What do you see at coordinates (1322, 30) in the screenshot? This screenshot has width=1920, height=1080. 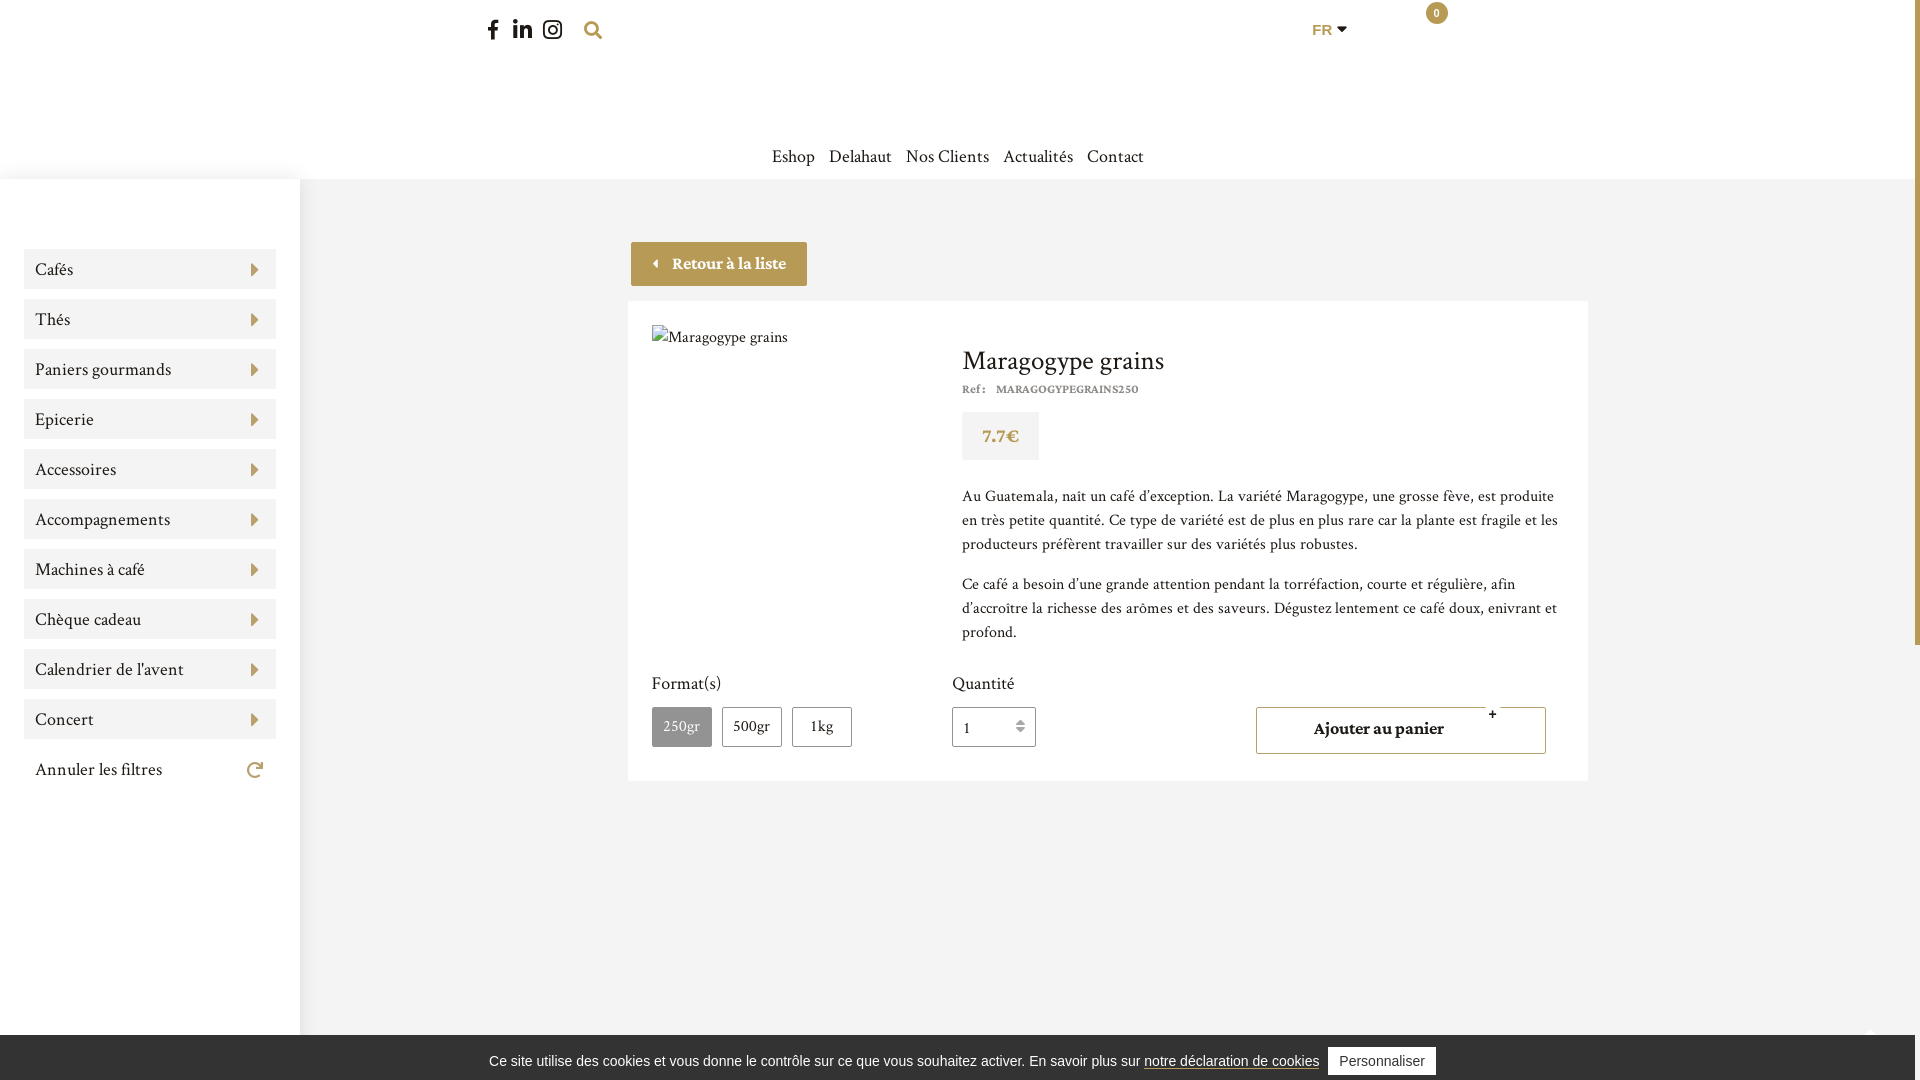 I see `FR` at bounding box center [1322, 30].